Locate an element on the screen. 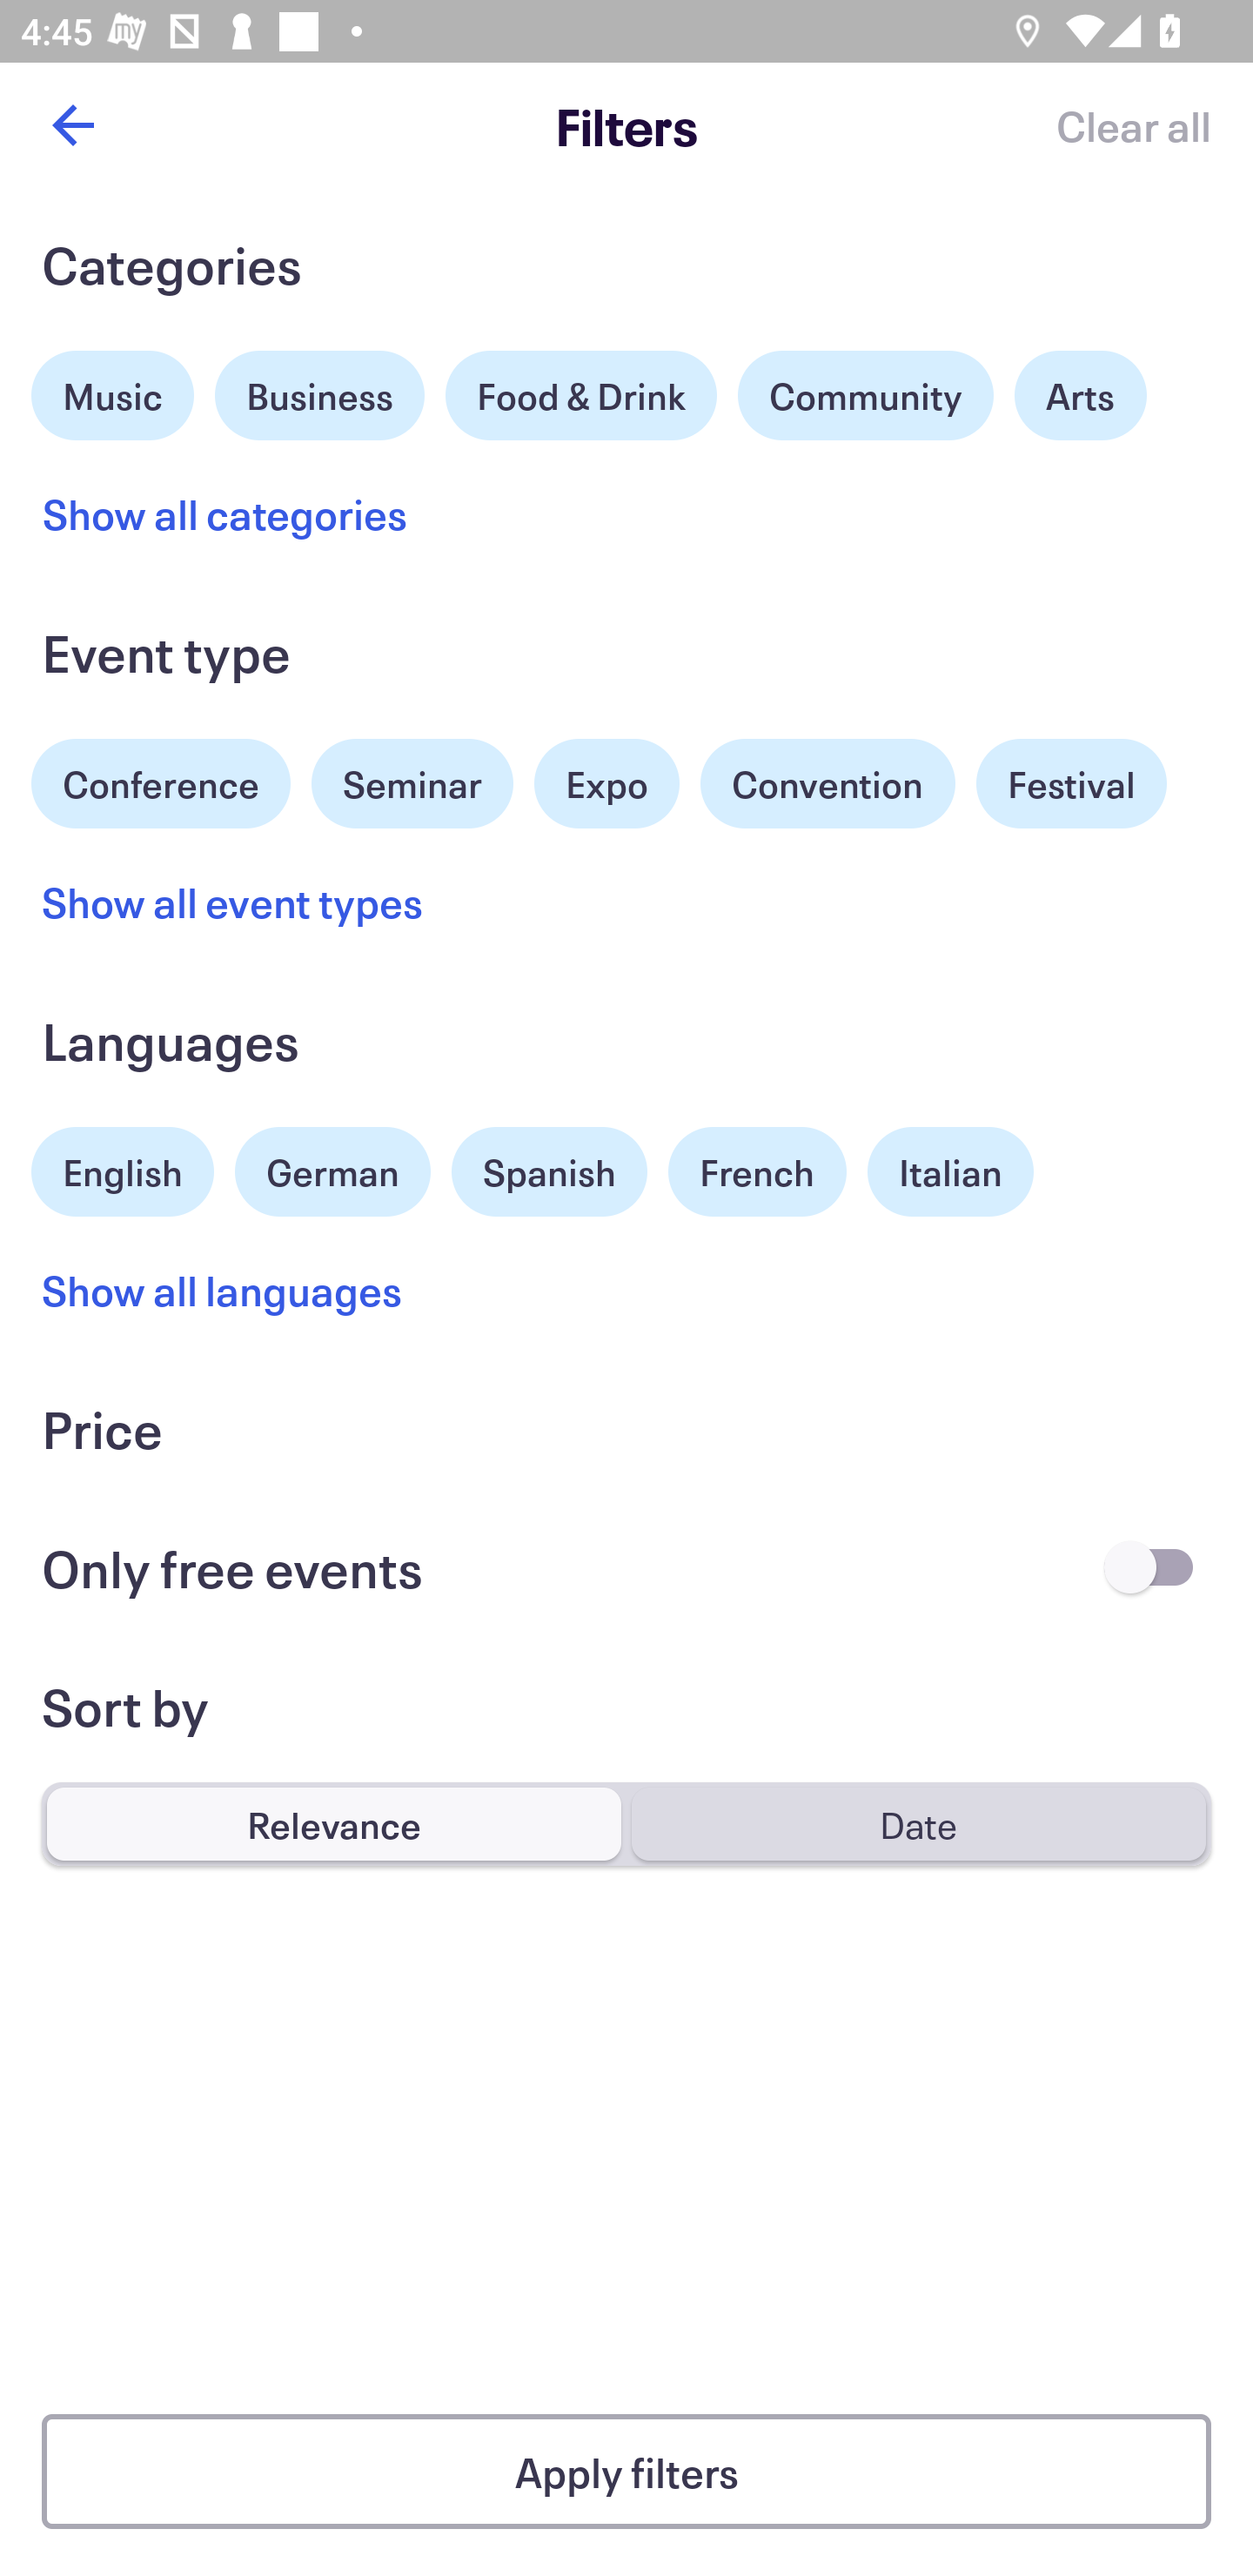  Italian is located at coordinates (950, 1171).